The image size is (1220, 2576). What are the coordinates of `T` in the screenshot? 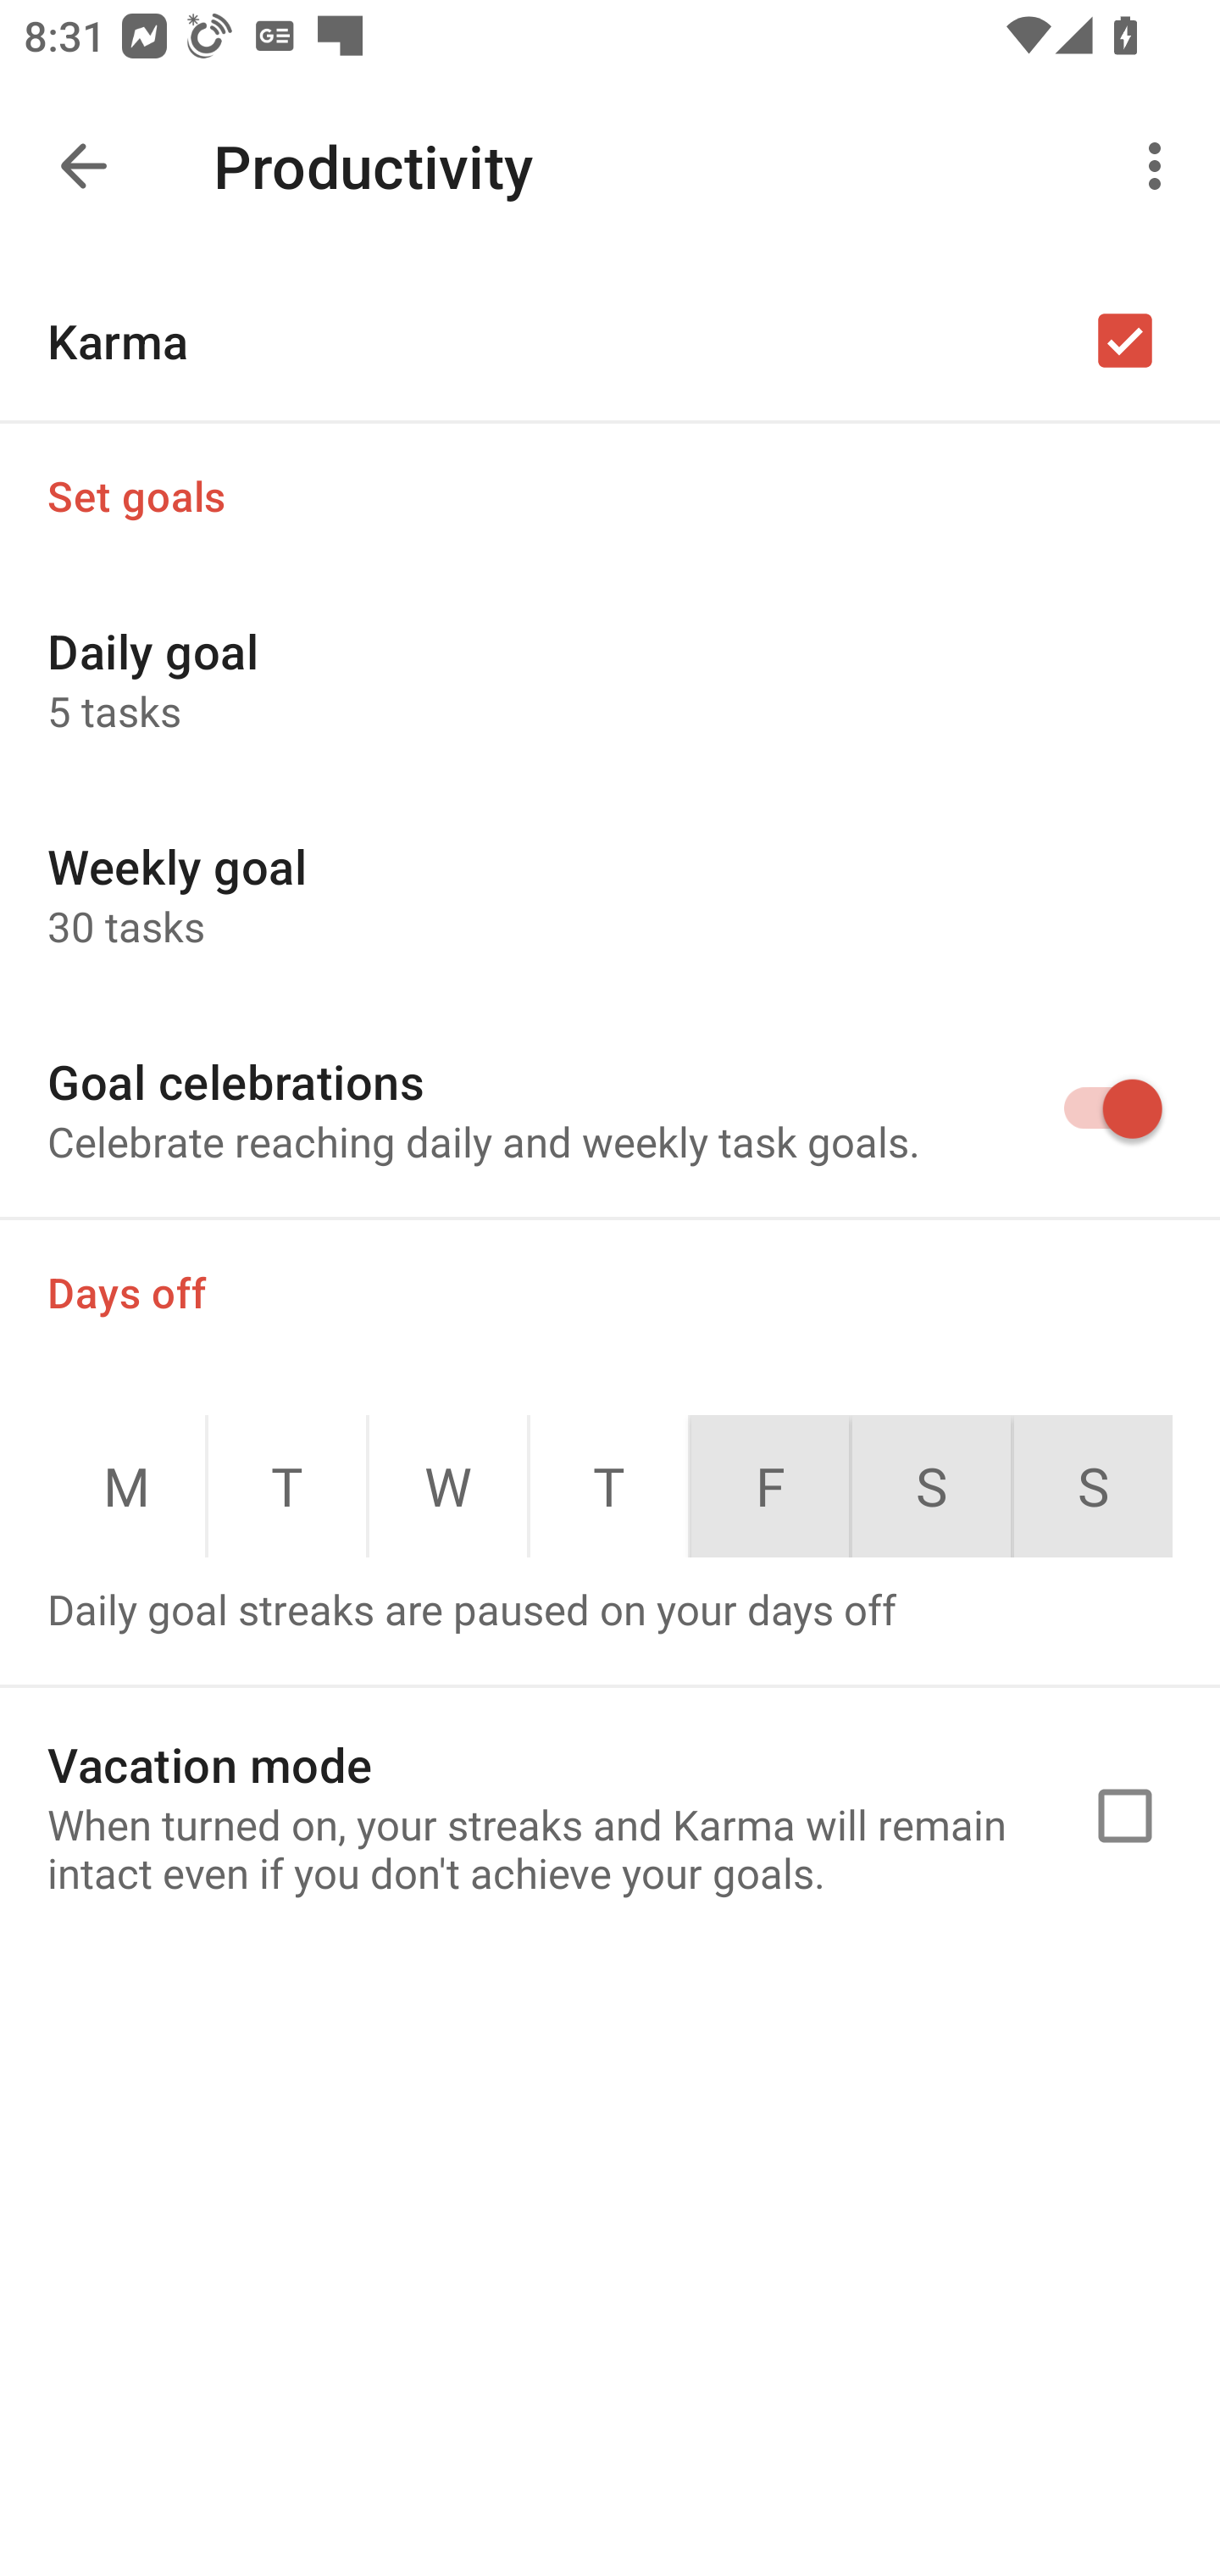 It's located at (609, 1486).